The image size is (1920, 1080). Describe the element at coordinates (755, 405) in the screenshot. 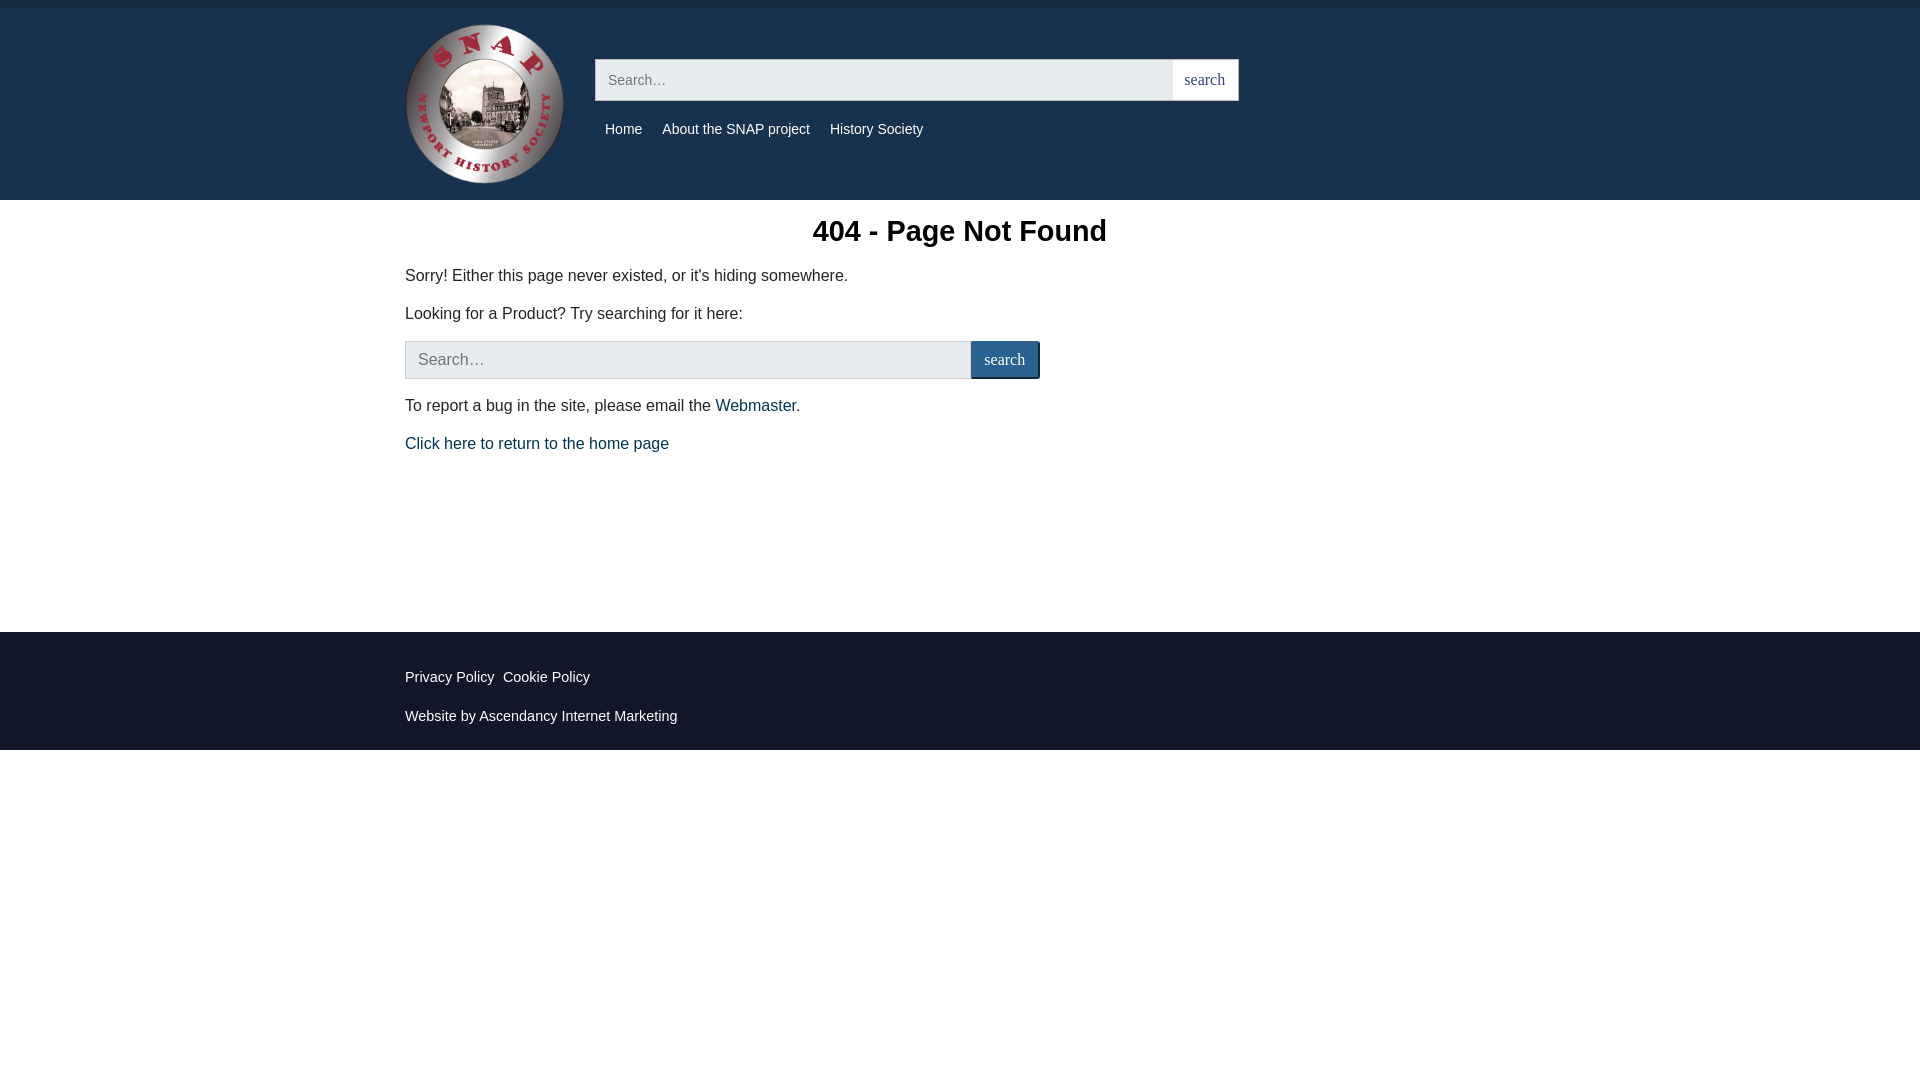

I see `Webmaster` at that location.